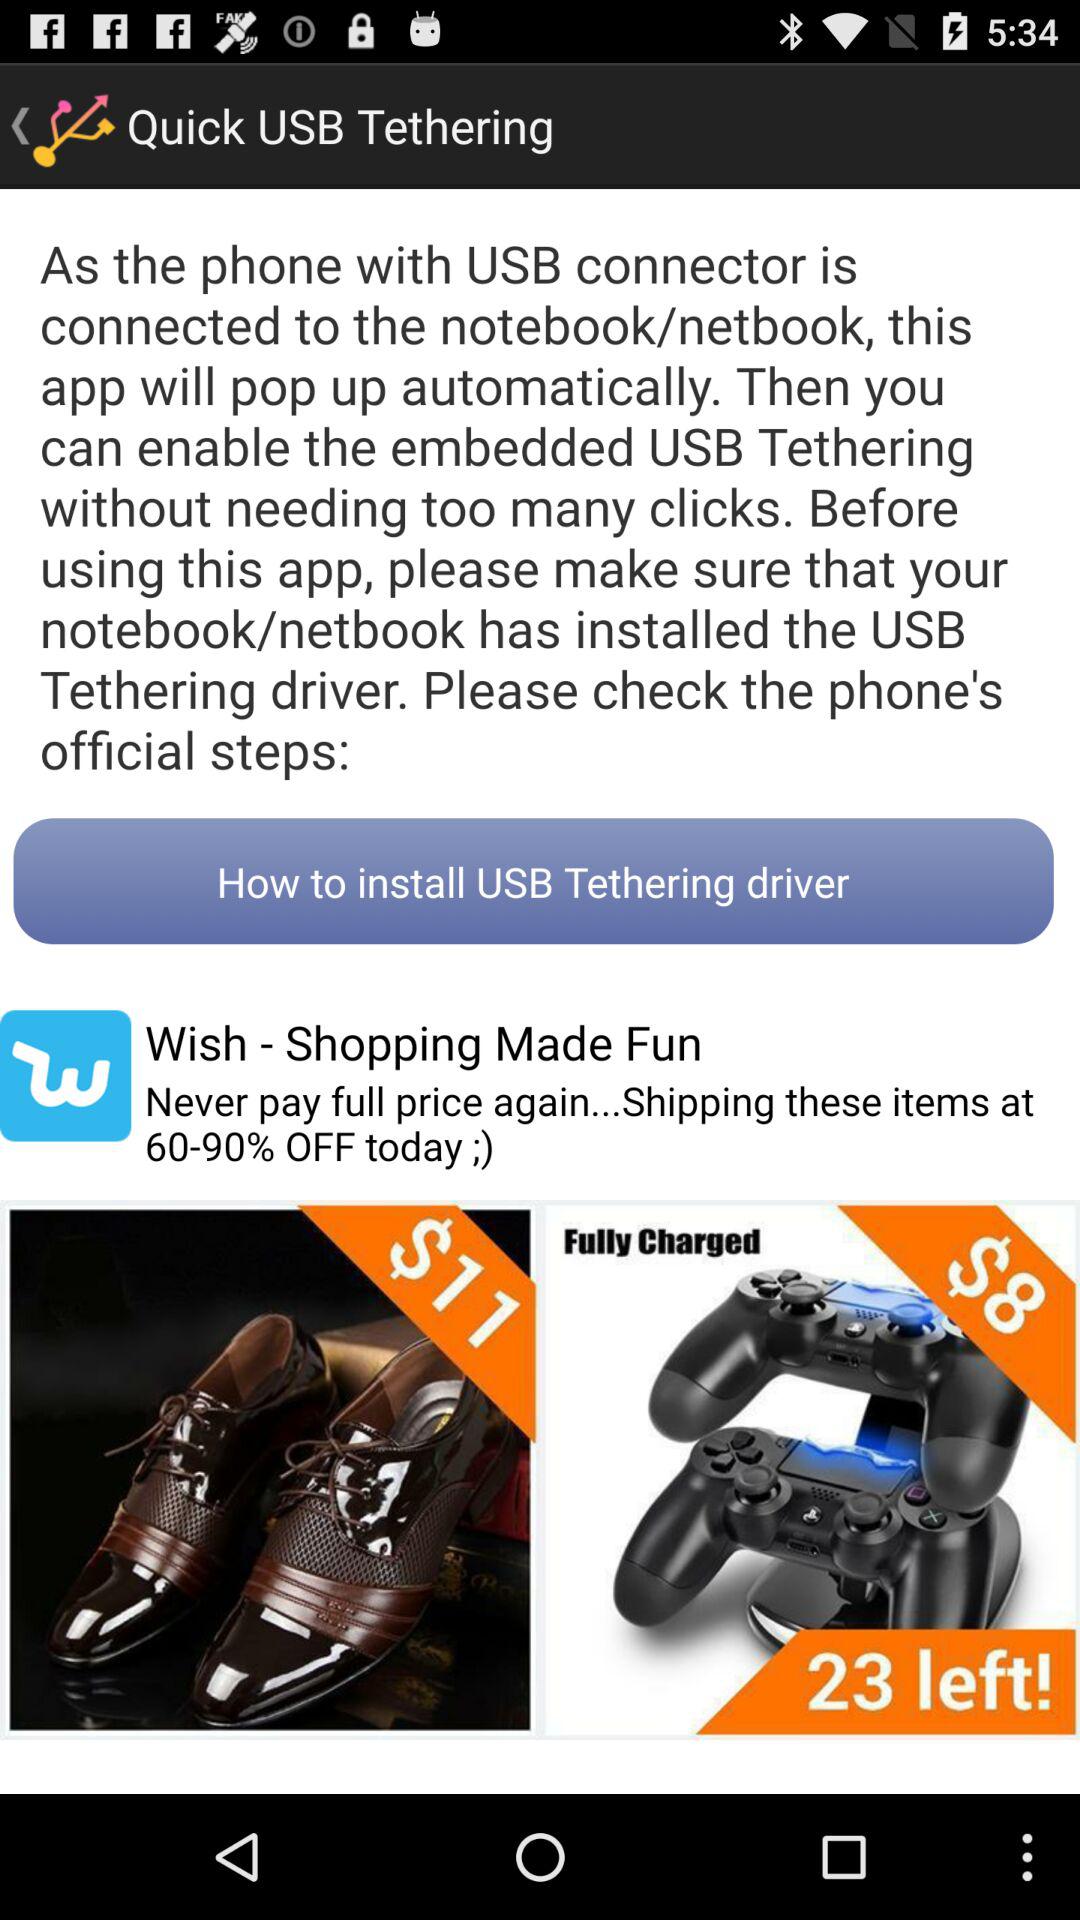 This screenshot has width=1080, height=1920. What do you see at coordinates (66, 1076) in the screenshot?
I see `choose the item on the left` at bounding box center [66, 1076].